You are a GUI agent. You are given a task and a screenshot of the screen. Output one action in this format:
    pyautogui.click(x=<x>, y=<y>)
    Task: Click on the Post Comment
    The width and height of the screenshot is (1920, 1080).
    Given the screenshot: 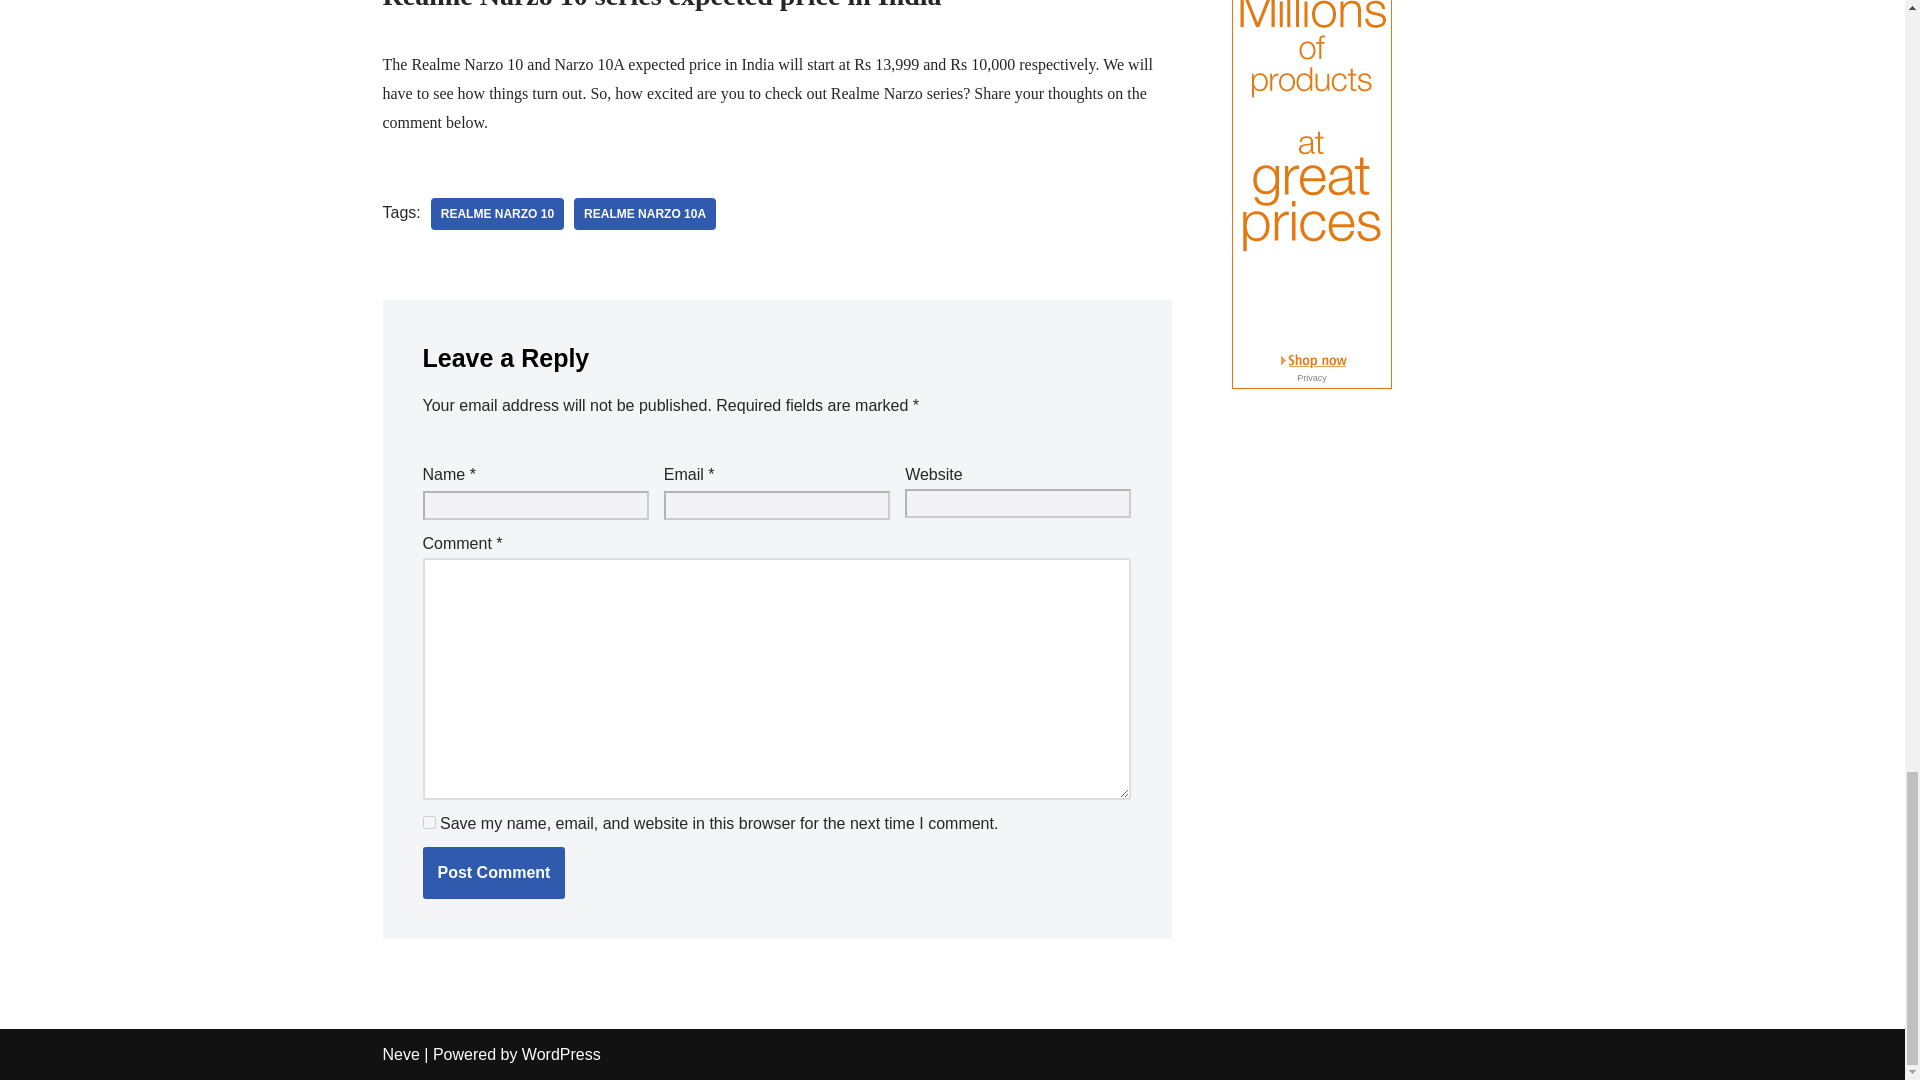 What is the action you would take?
    pyautogui.click(x=493, y=872)
    